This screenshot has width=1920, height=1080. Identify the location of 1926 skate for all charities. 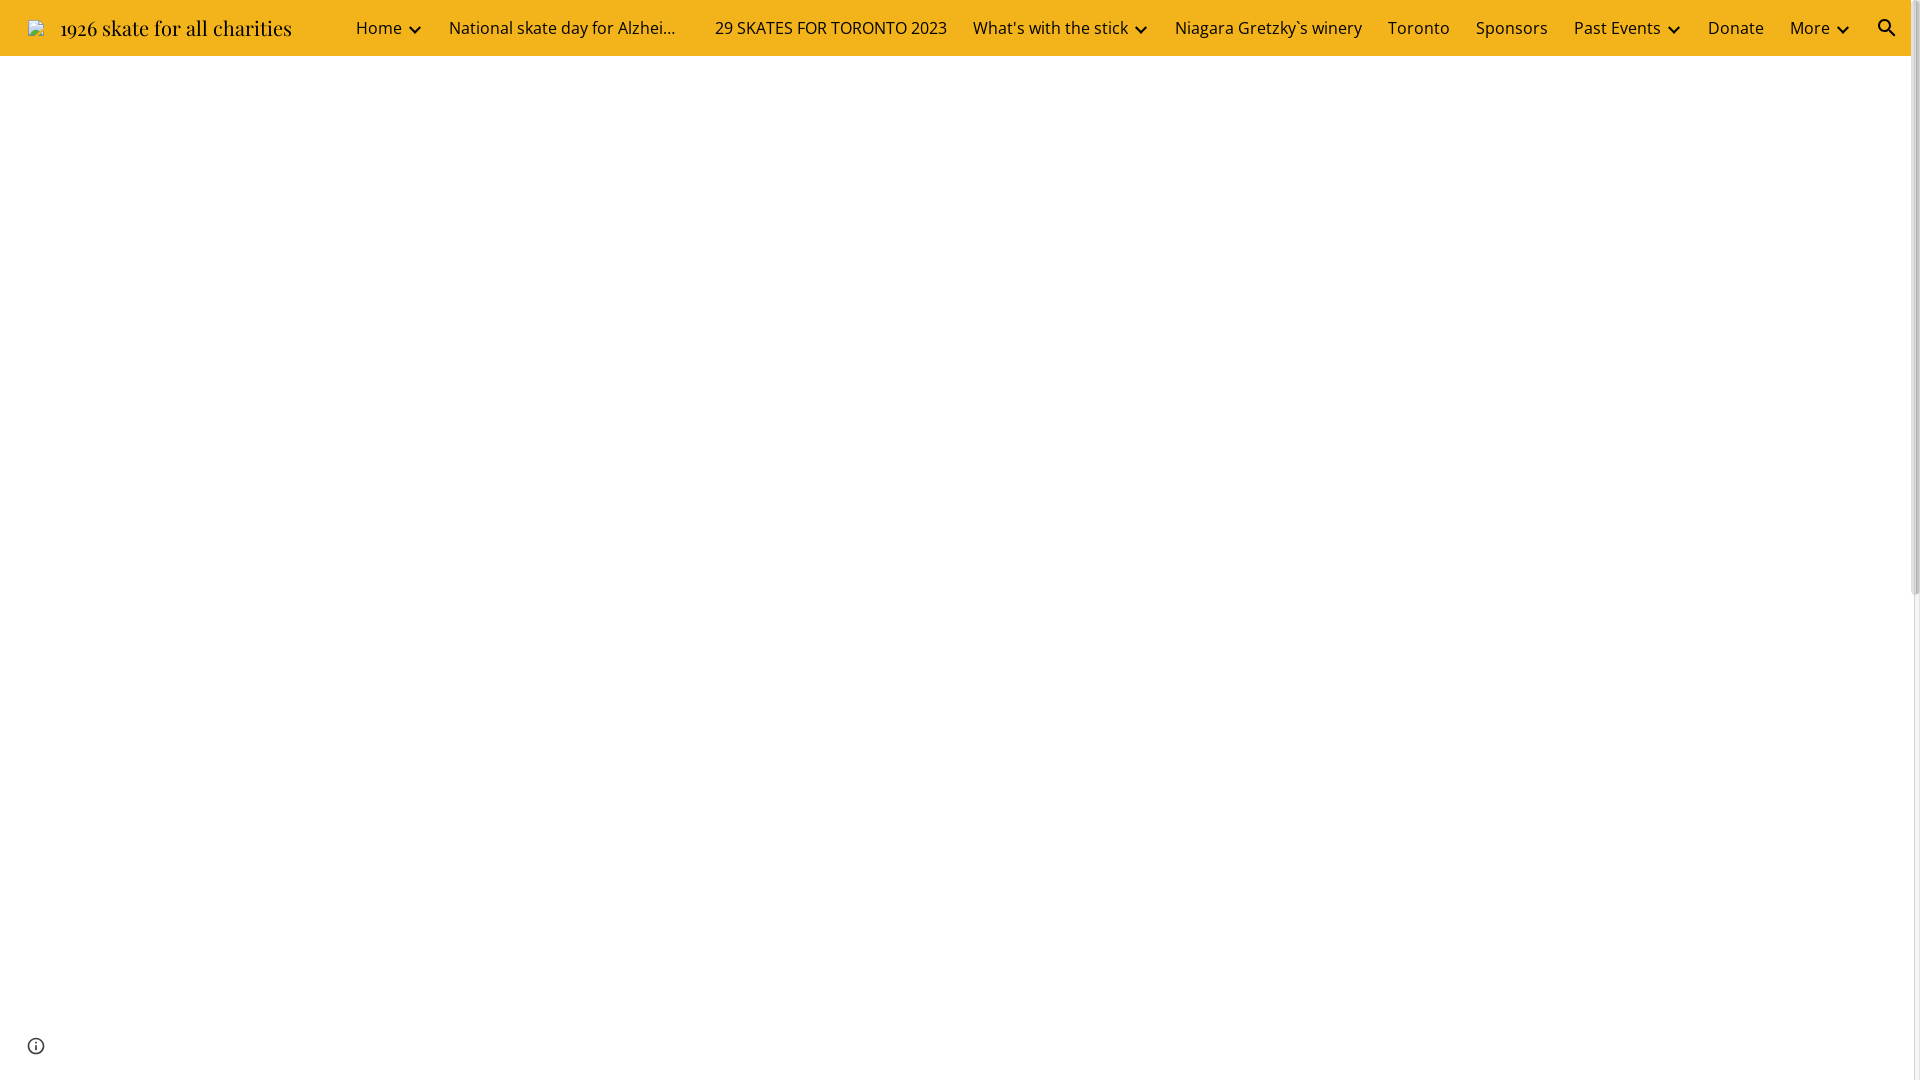
(160, 24).